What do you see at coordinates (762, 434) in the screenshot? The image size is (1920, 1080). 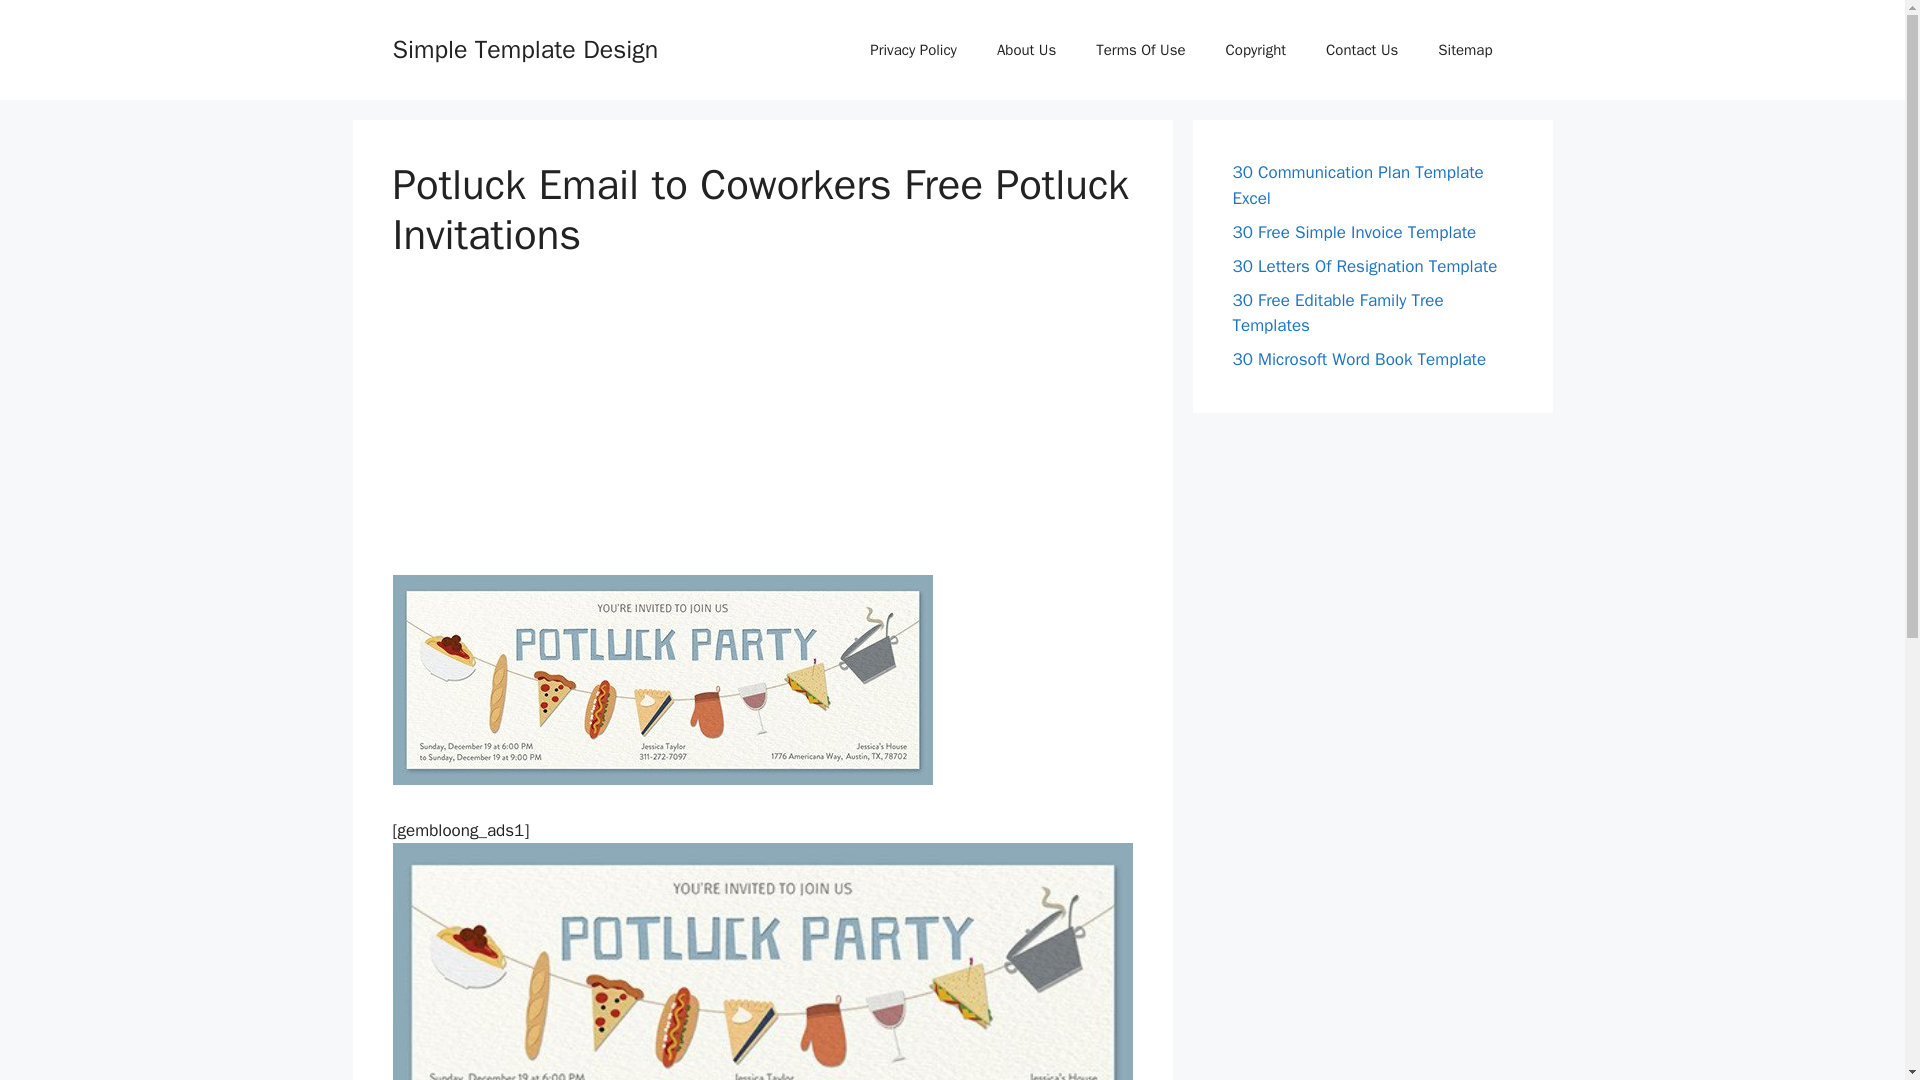 I see `Advertisement` at bounding box center [762, 434].